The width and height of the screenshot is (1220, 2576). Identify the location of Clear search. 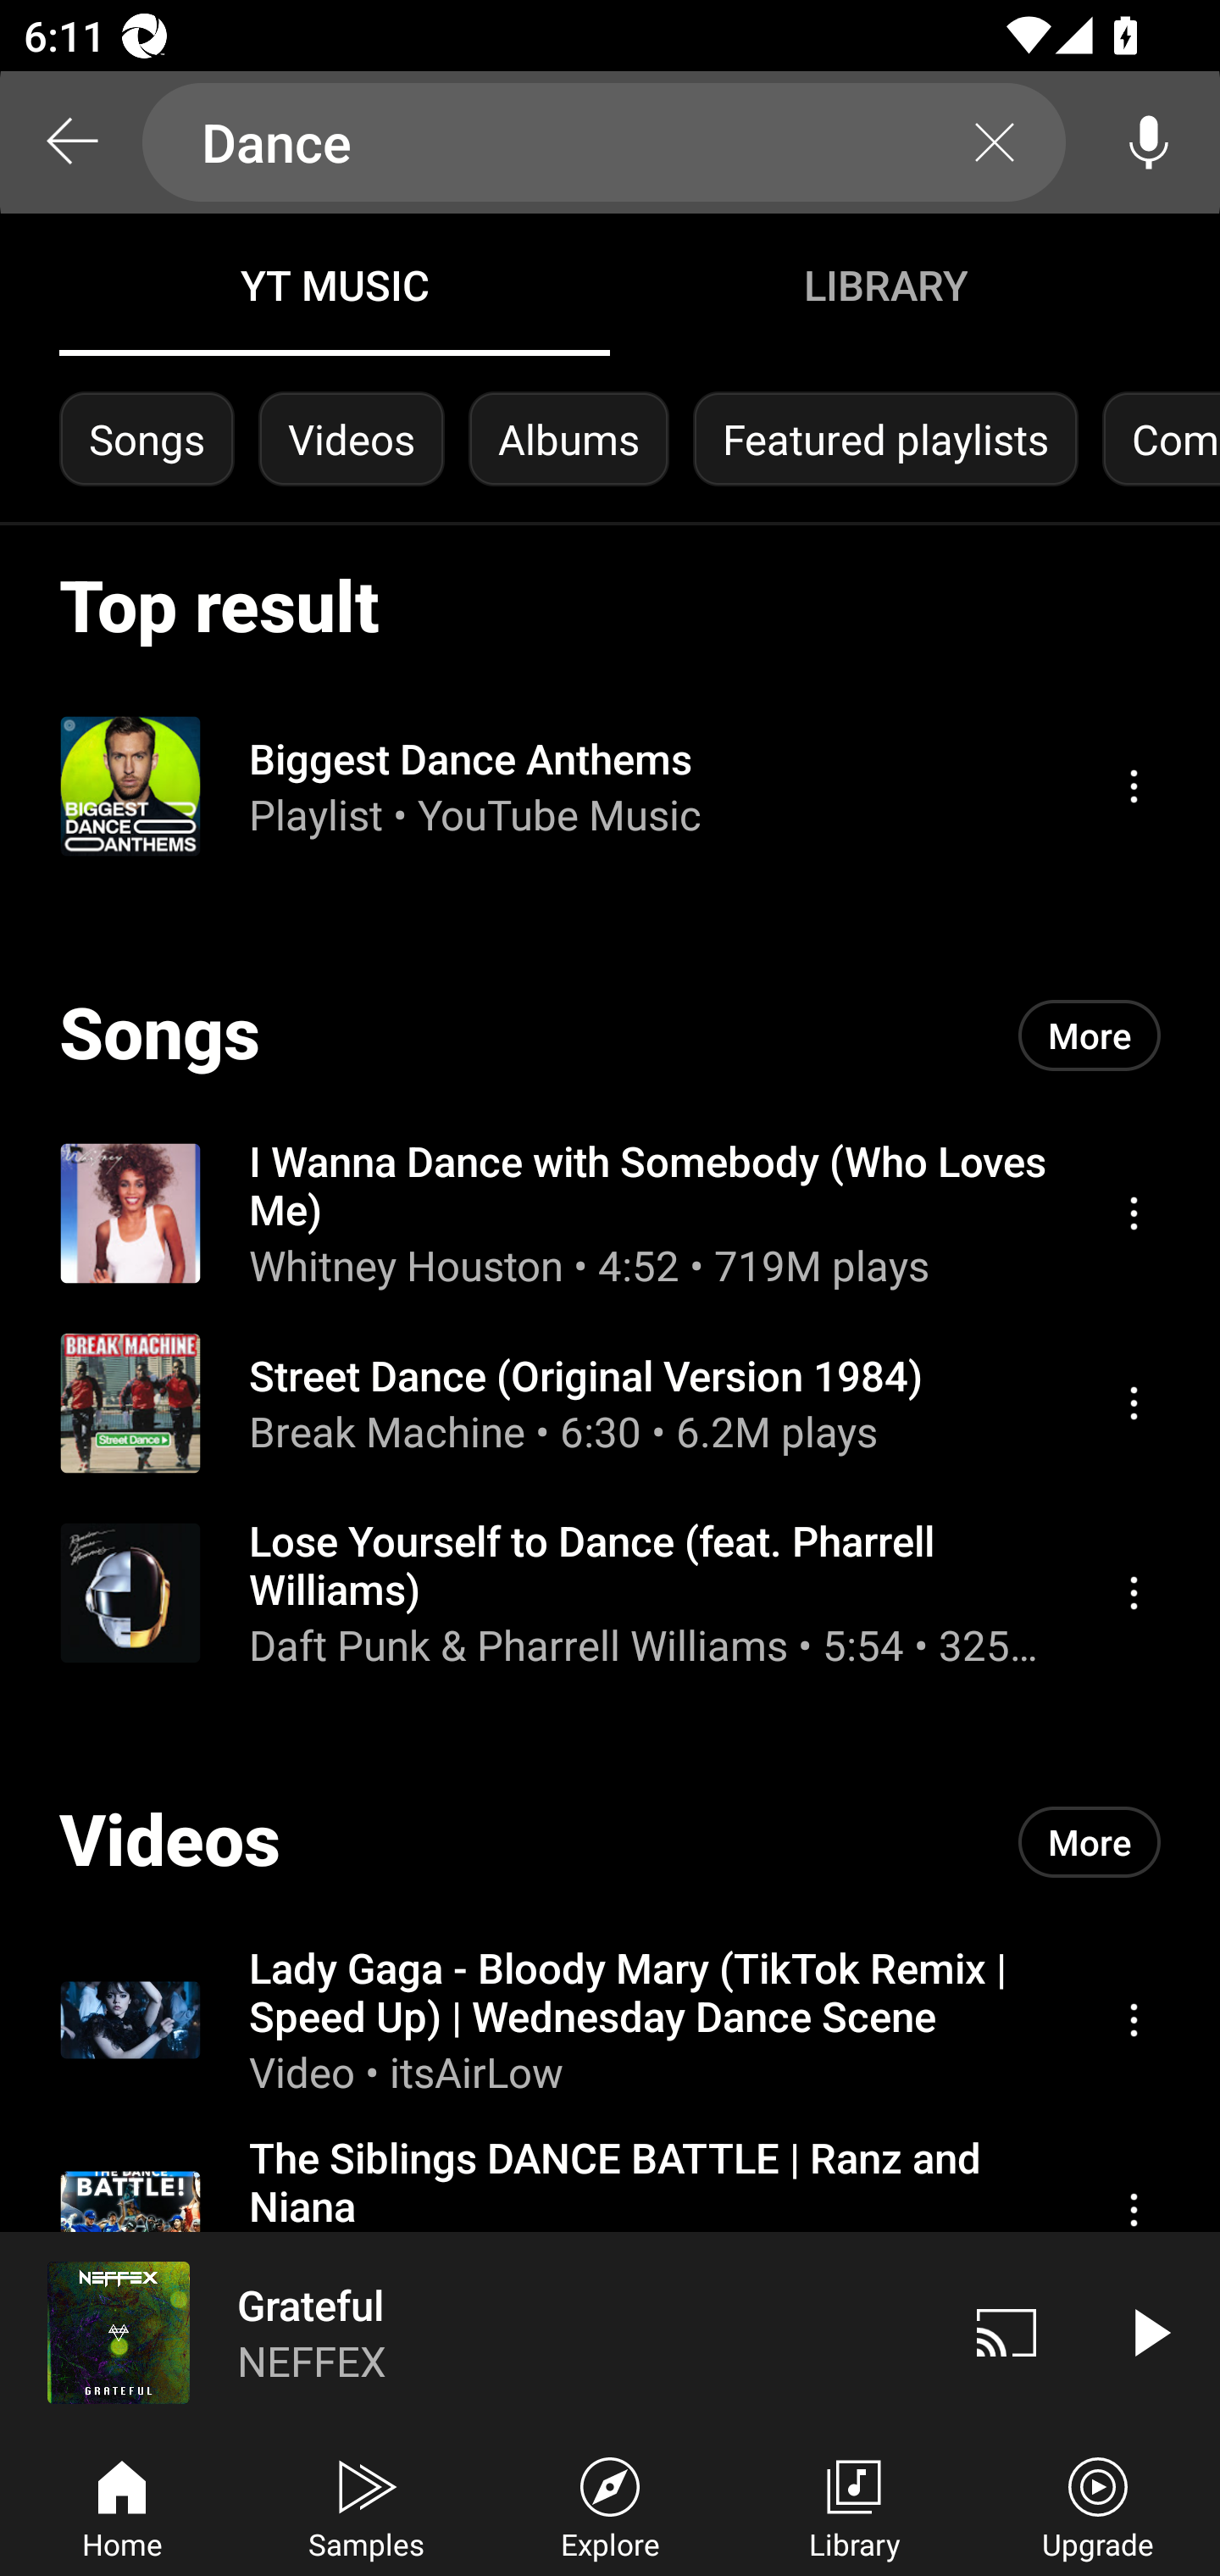
(995, 142).